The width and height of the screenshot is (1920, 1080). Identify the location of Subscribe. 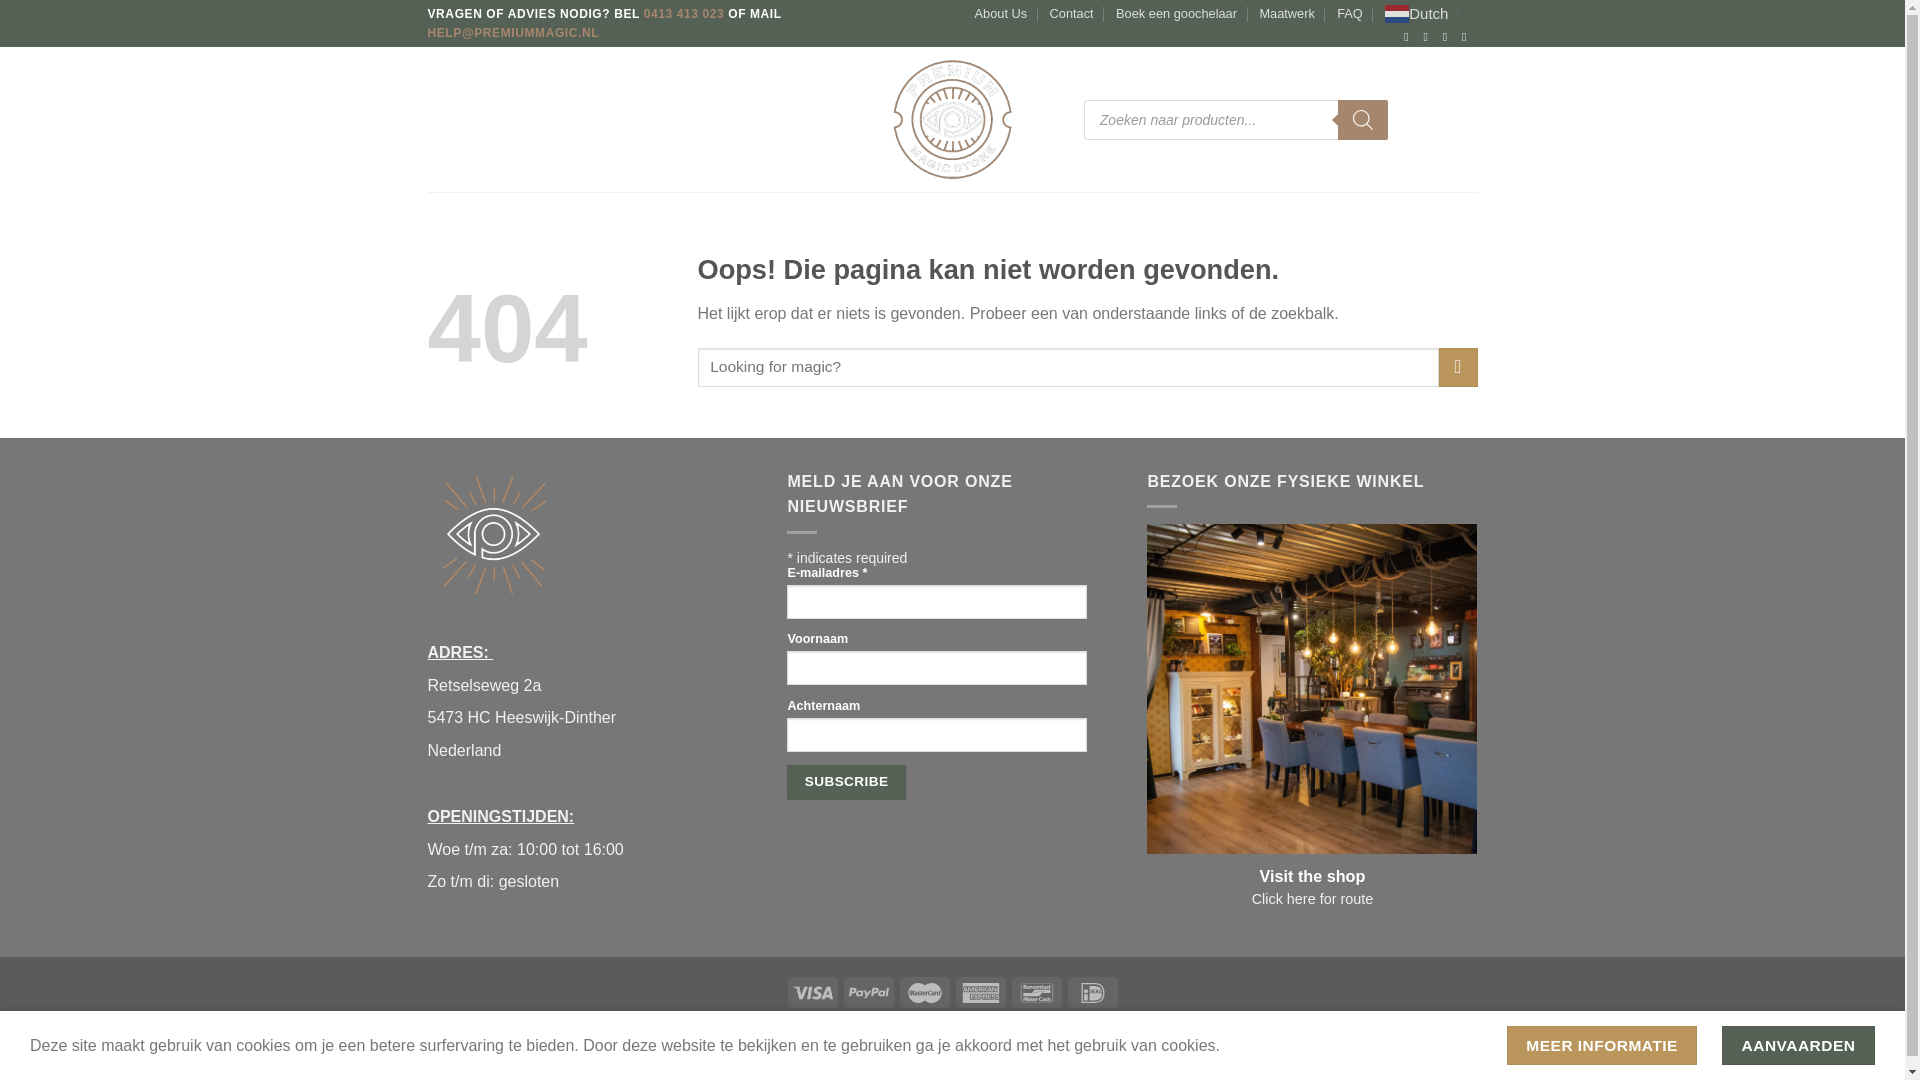
(846, 782).